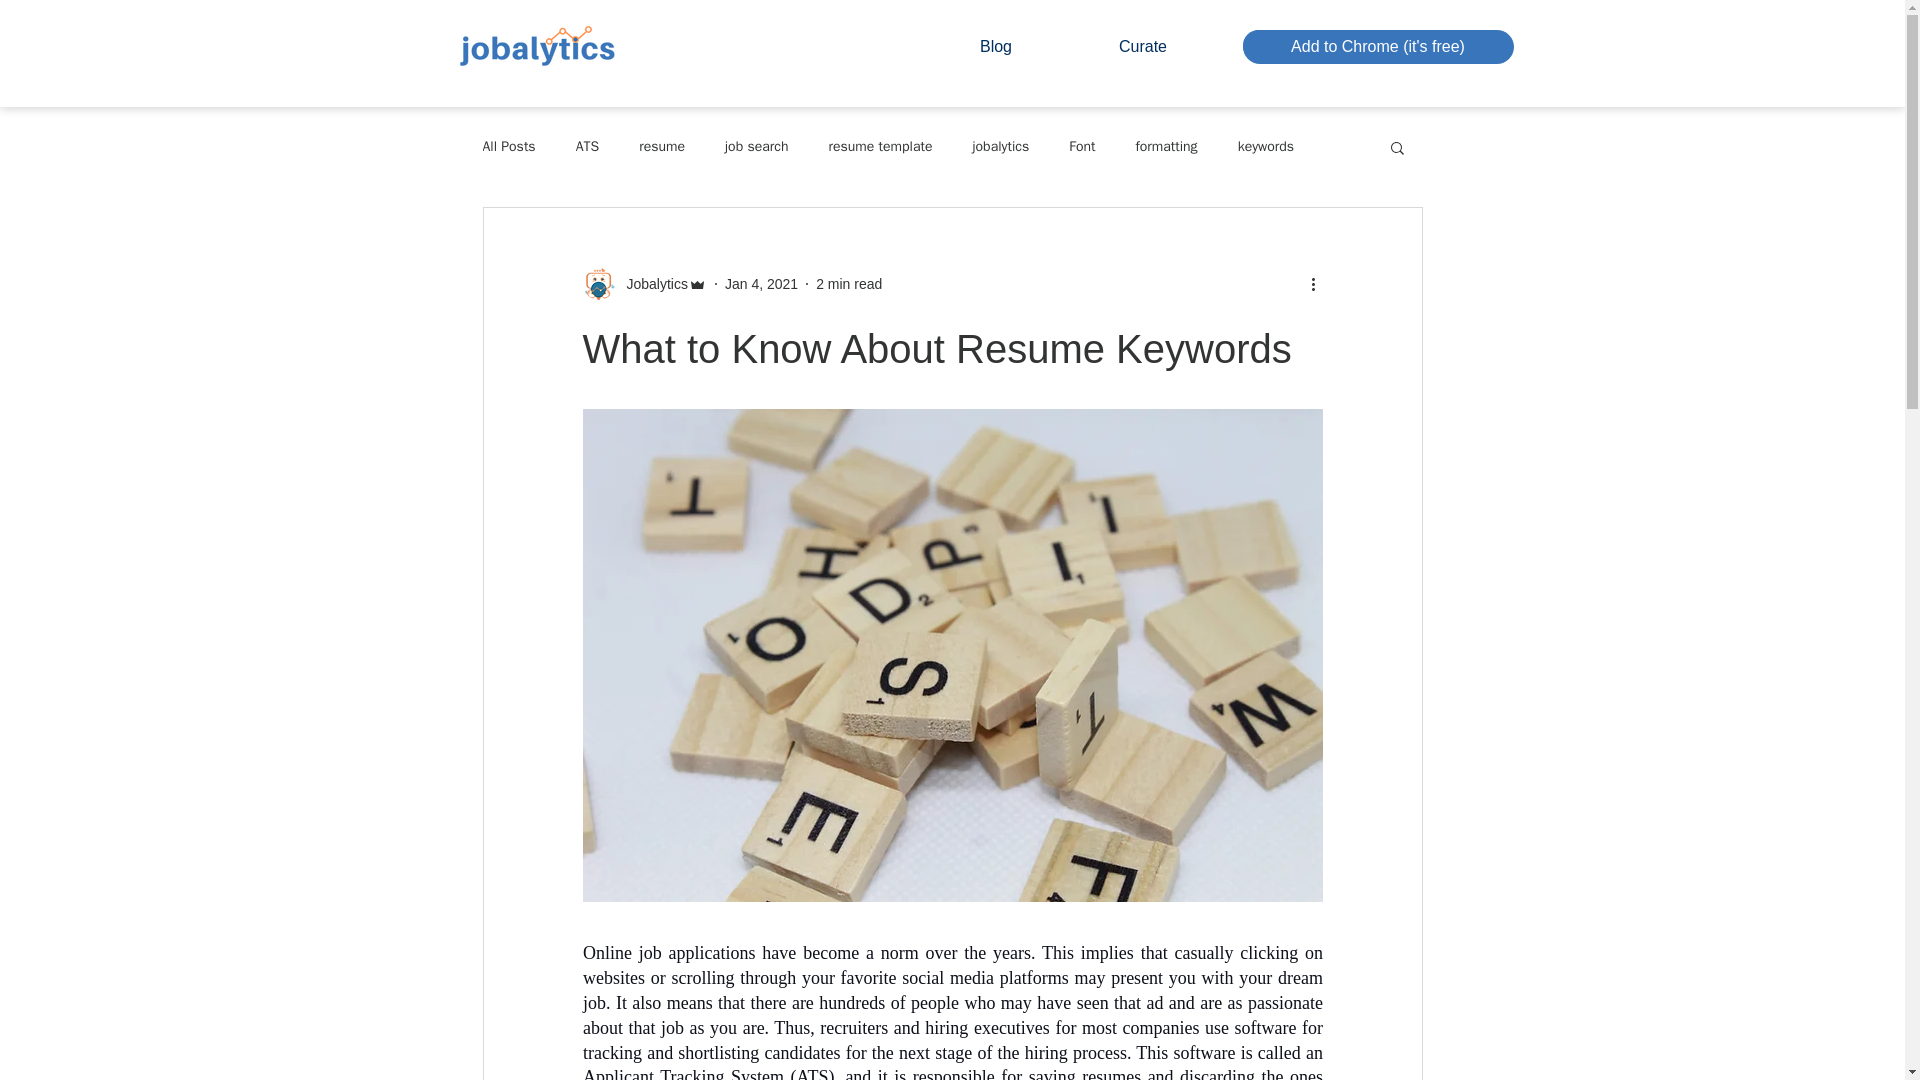 This screenshot has width=1920, height=1080. I want to click on formatting, so click(1167, 146).